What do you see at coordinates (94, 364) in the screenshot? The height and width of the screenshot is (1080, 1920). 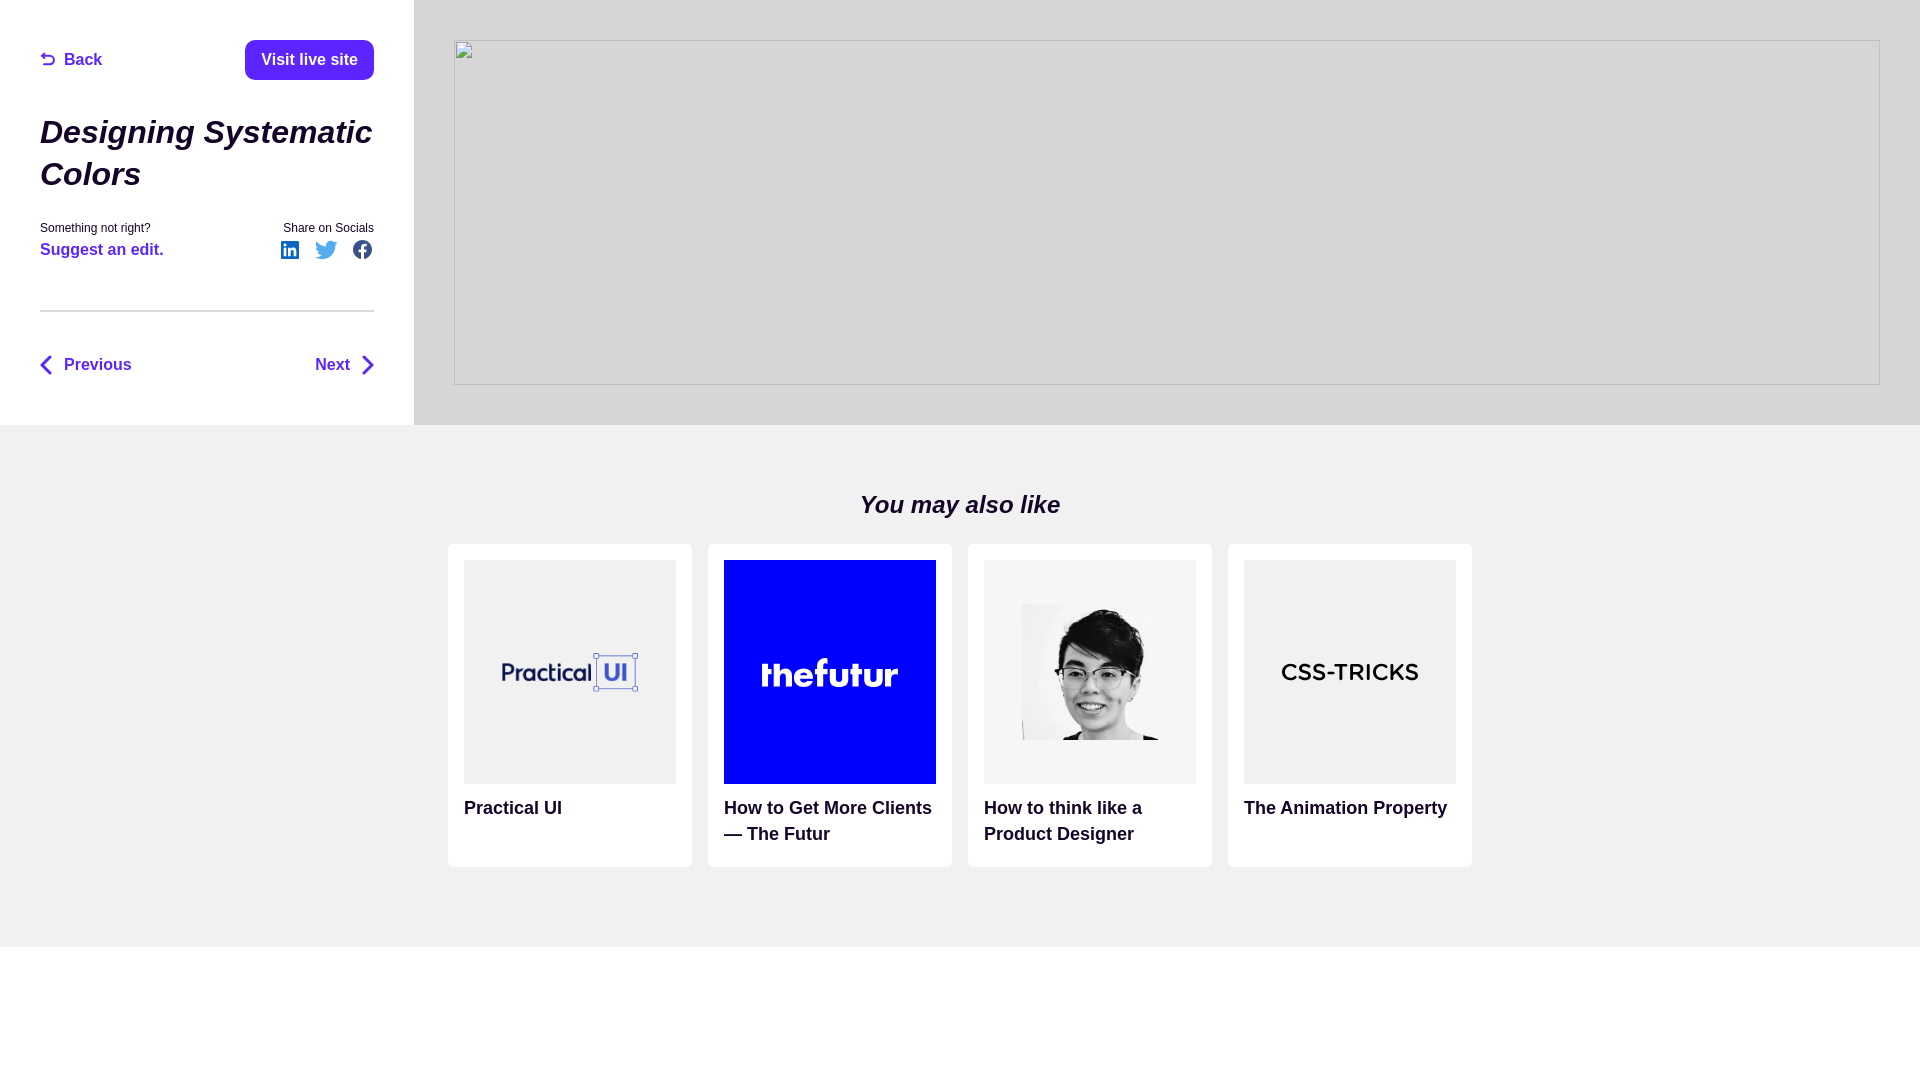 I see `Previous` at bounding box center [94, 364].